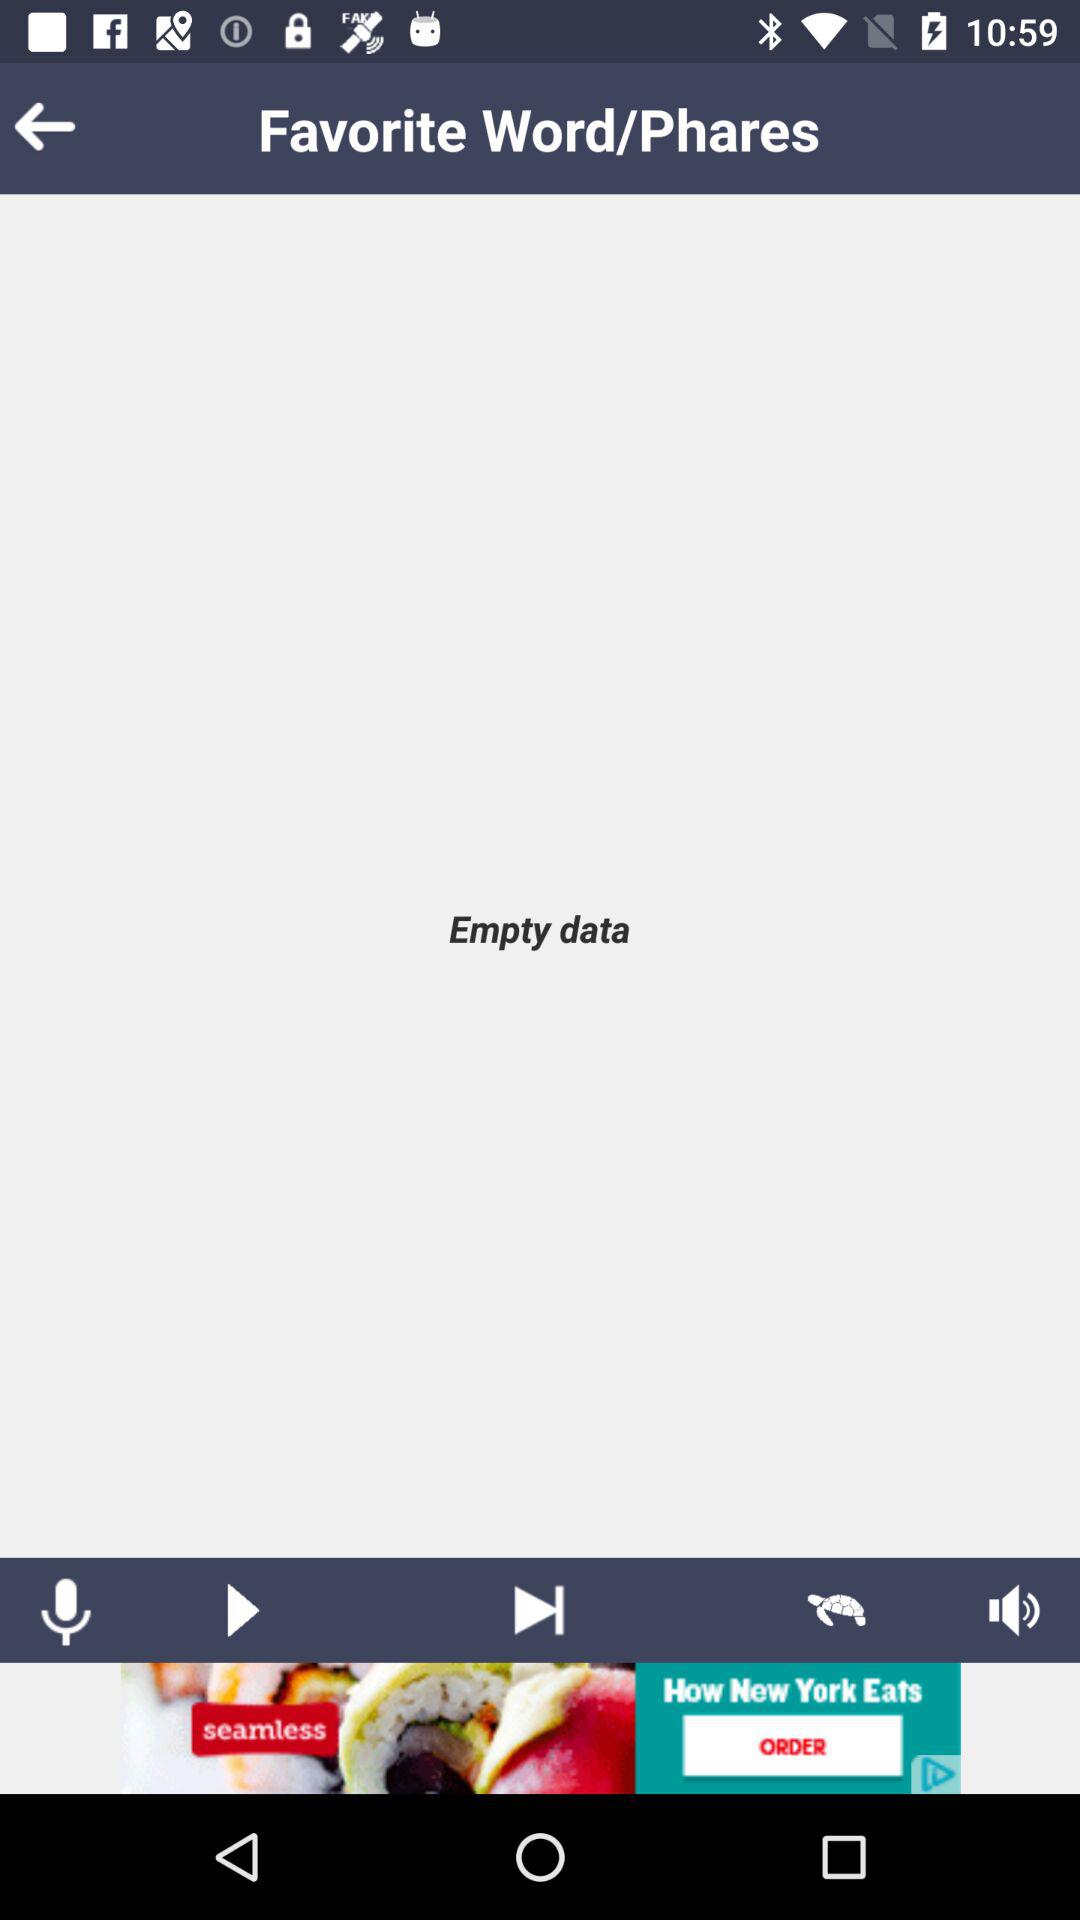 The height and width of the screenshot is (1920, 1080). What do you see at coordinates (243, 1610) in the screenshot?
I see `play audio` at bounding box center [243, 1610].